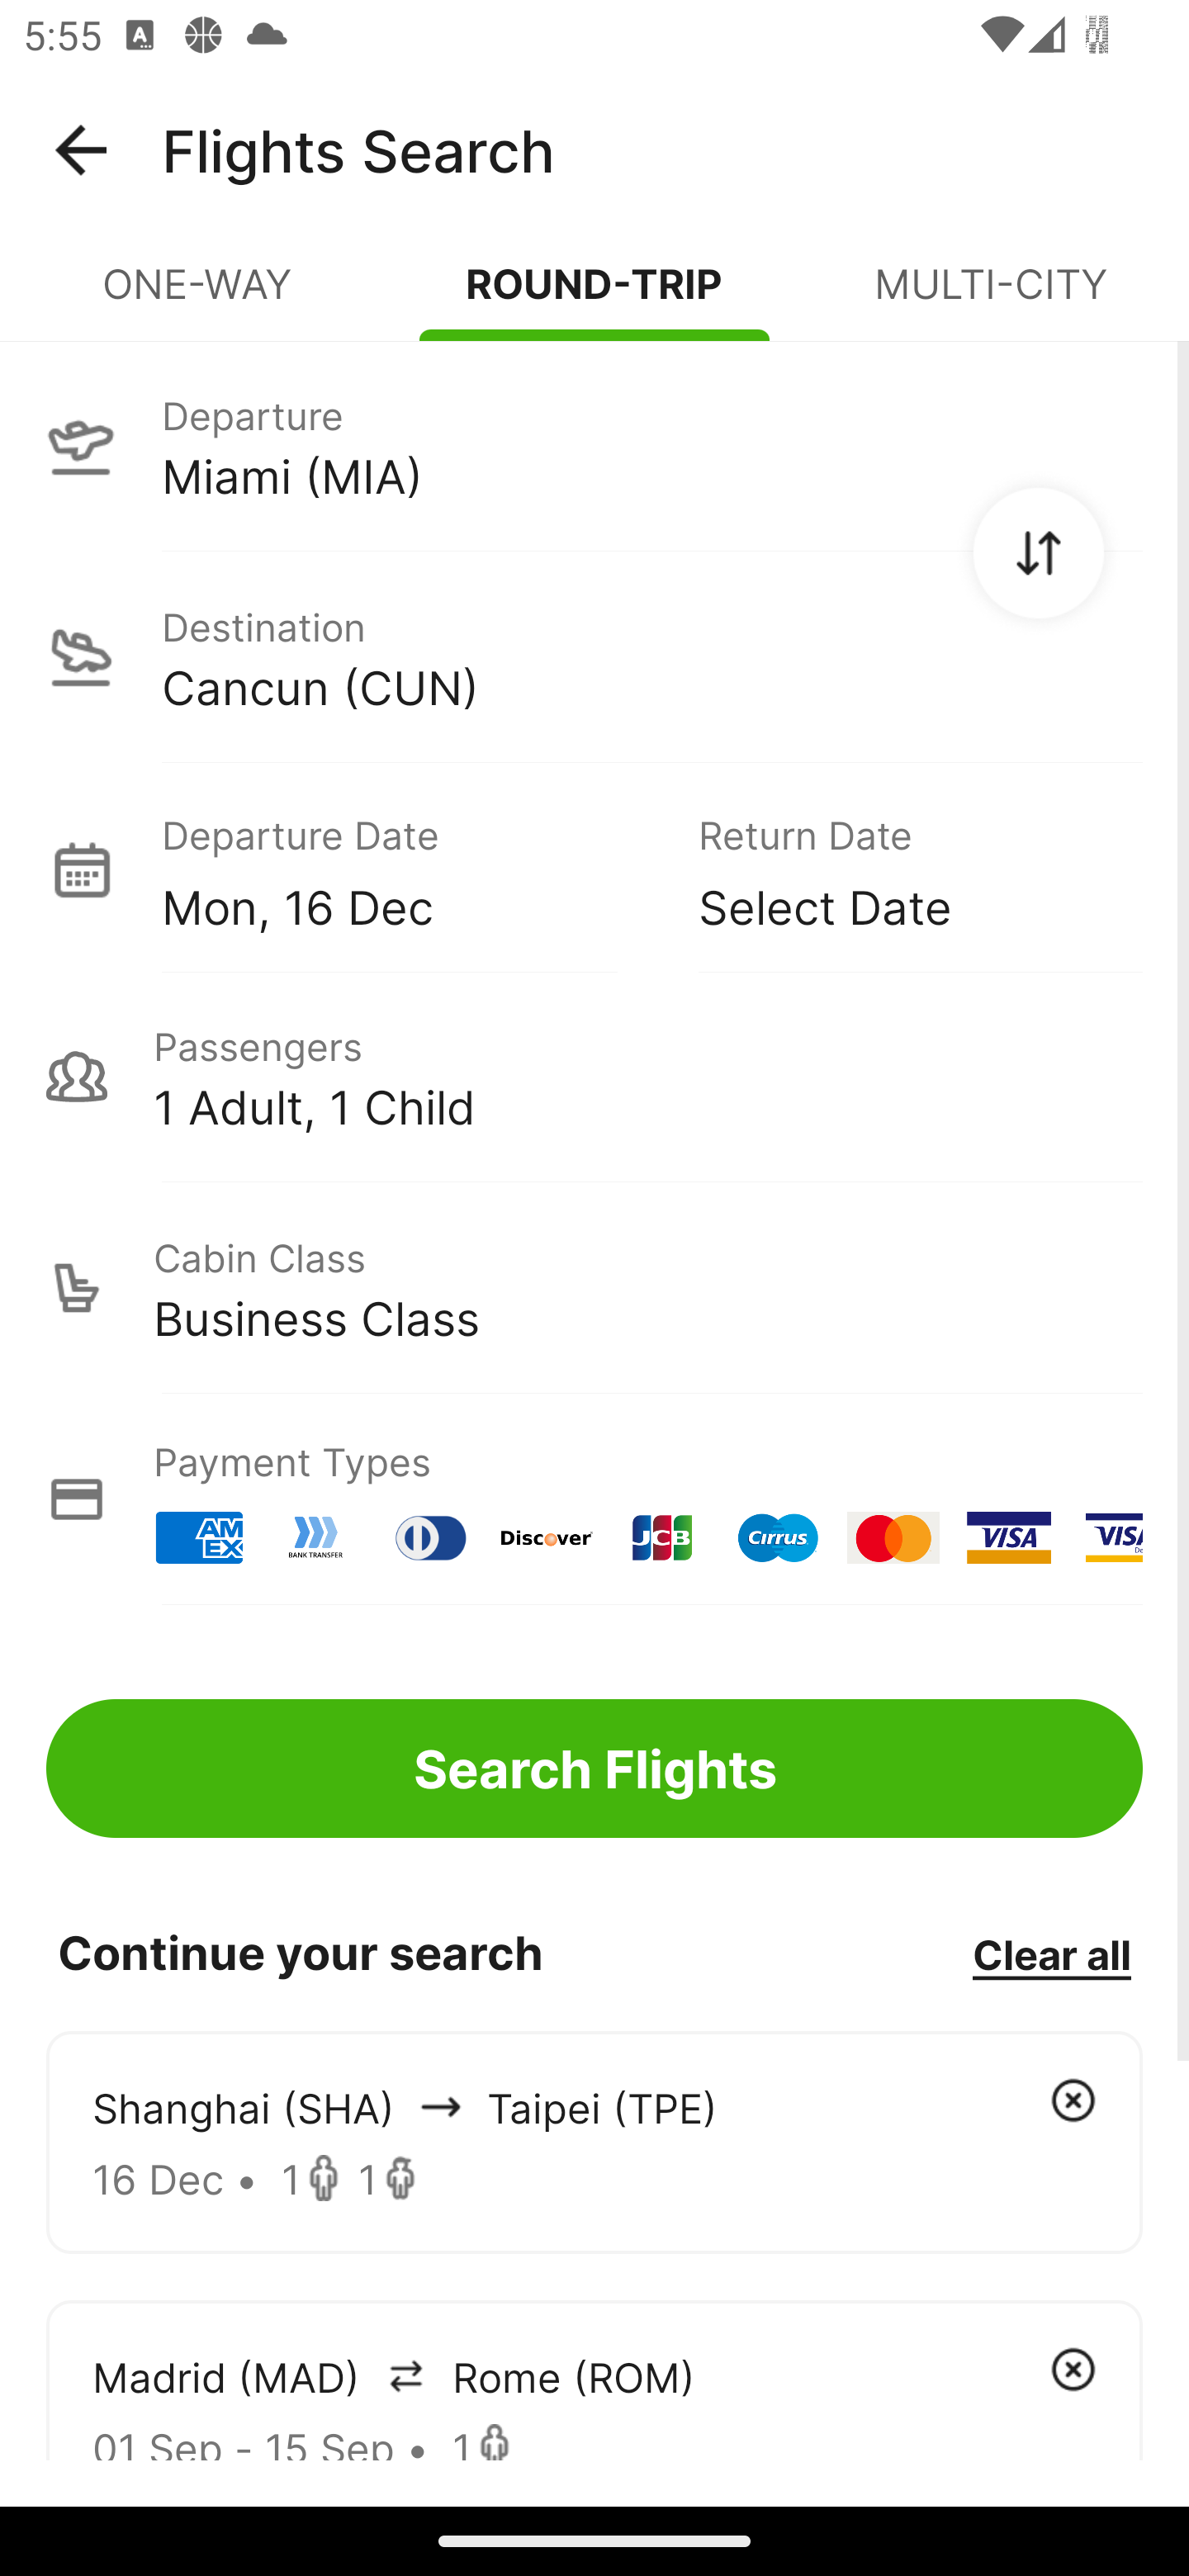  Describe the element at coordinates (594, 1769) in the screenshot. I see `Search Flights` at that location.